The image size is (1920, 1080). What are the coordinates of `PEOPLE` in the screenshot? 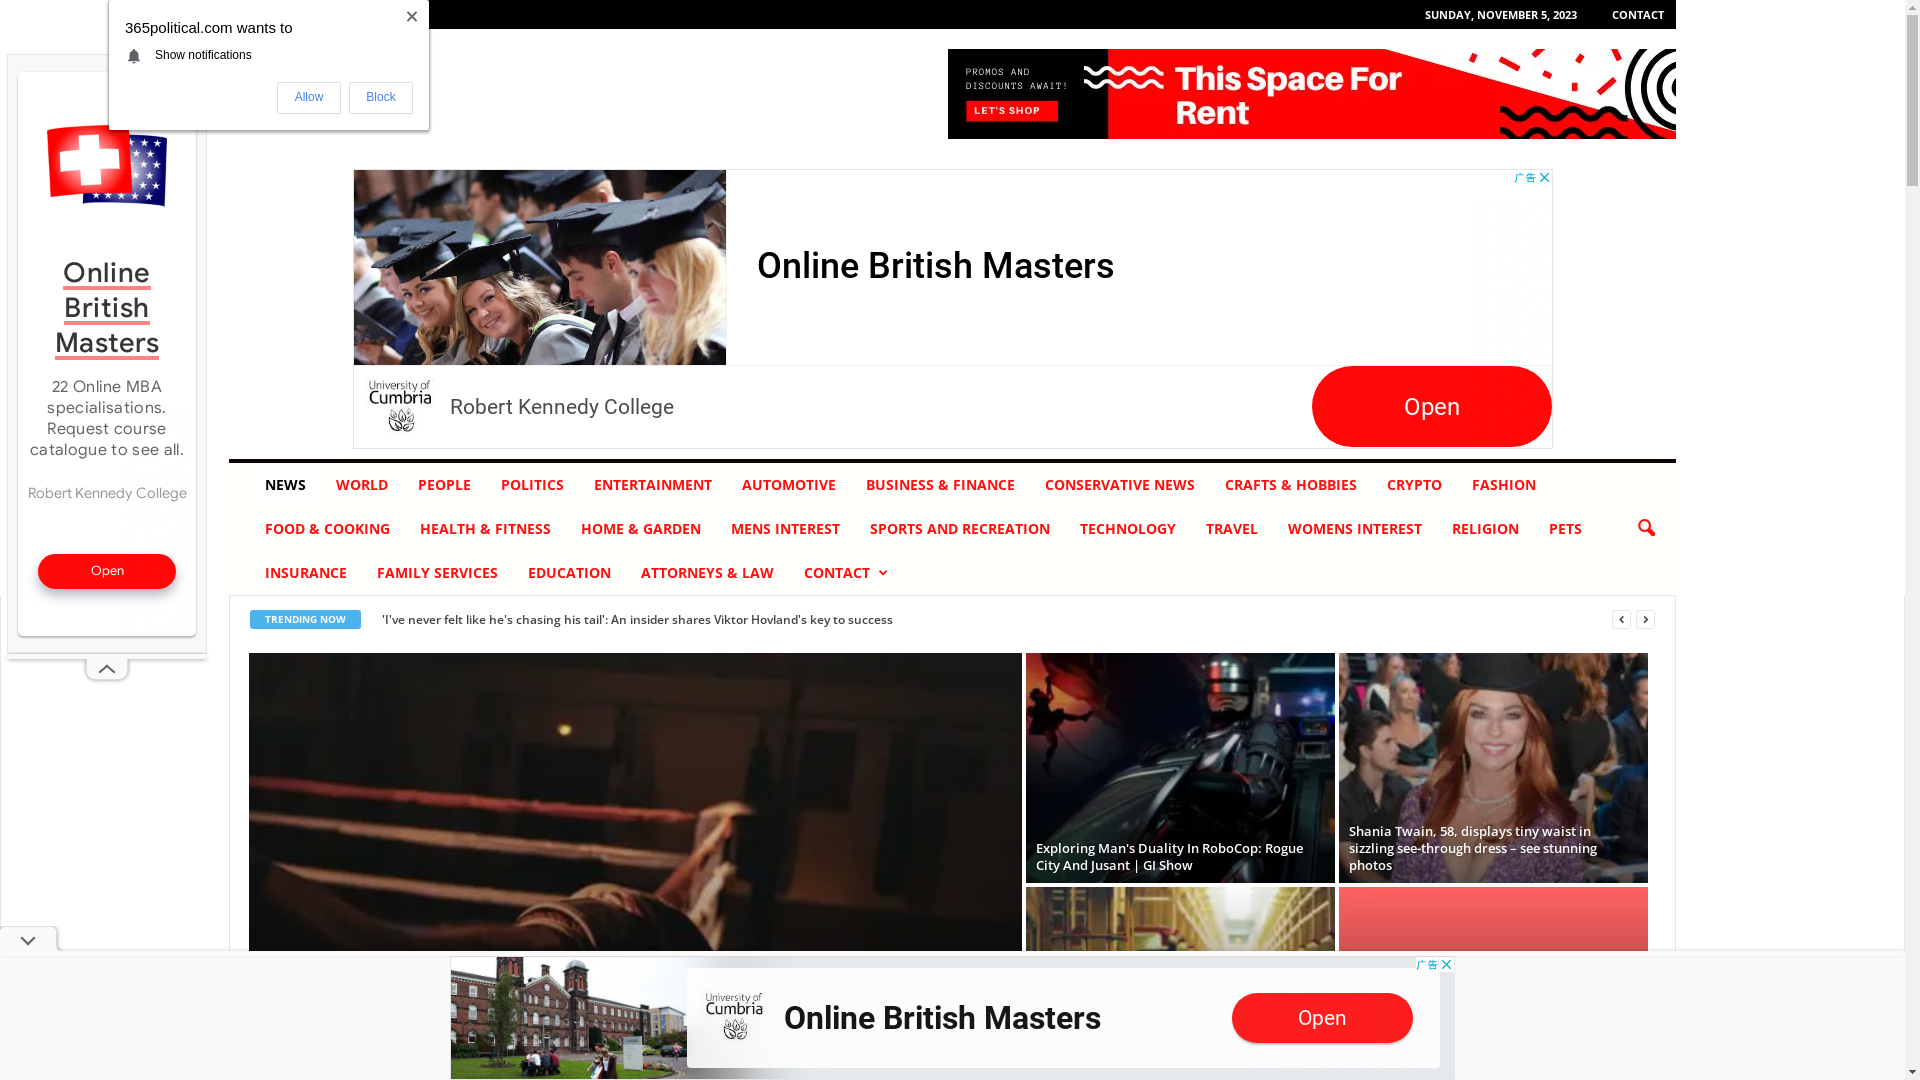 It's located at (444, 485).